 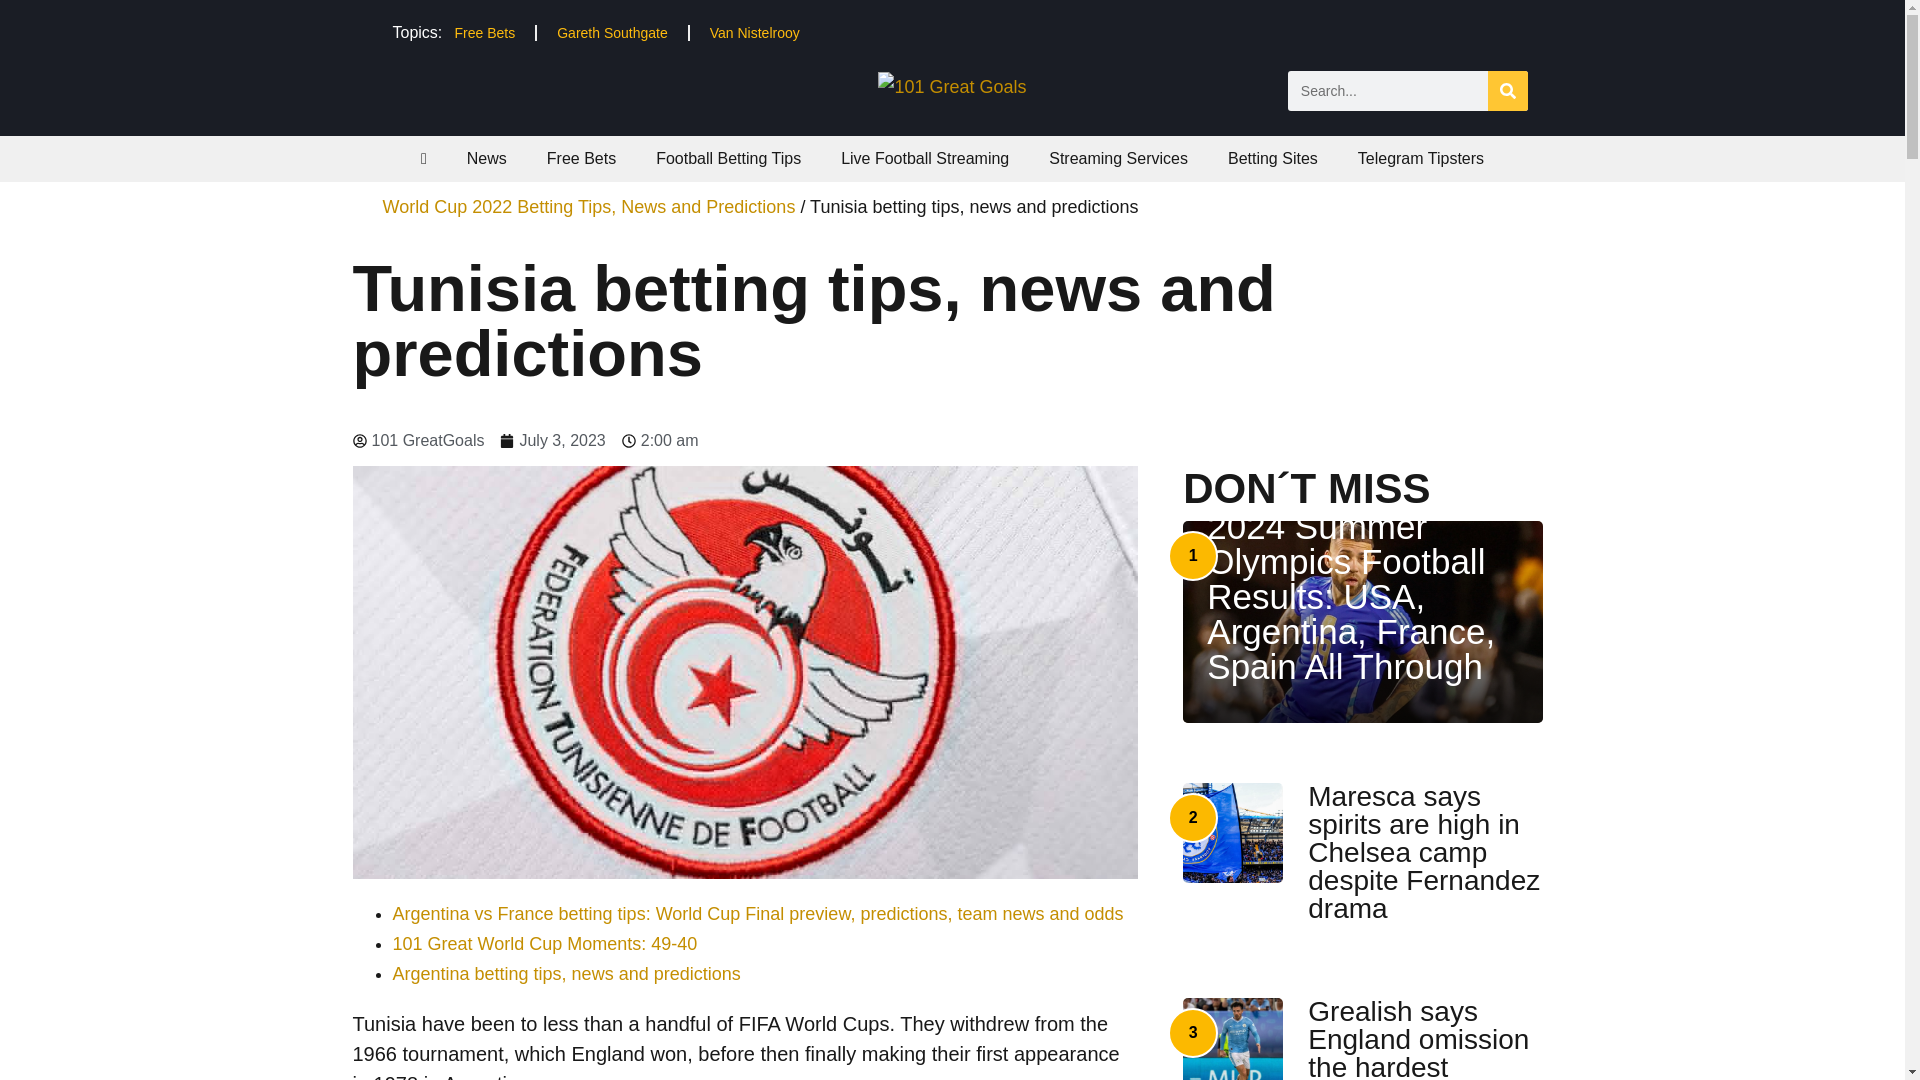 What do you see at coordinates (484, 32) in the screenshot?
I see `Free Bets` at bounding box center [484, 32].